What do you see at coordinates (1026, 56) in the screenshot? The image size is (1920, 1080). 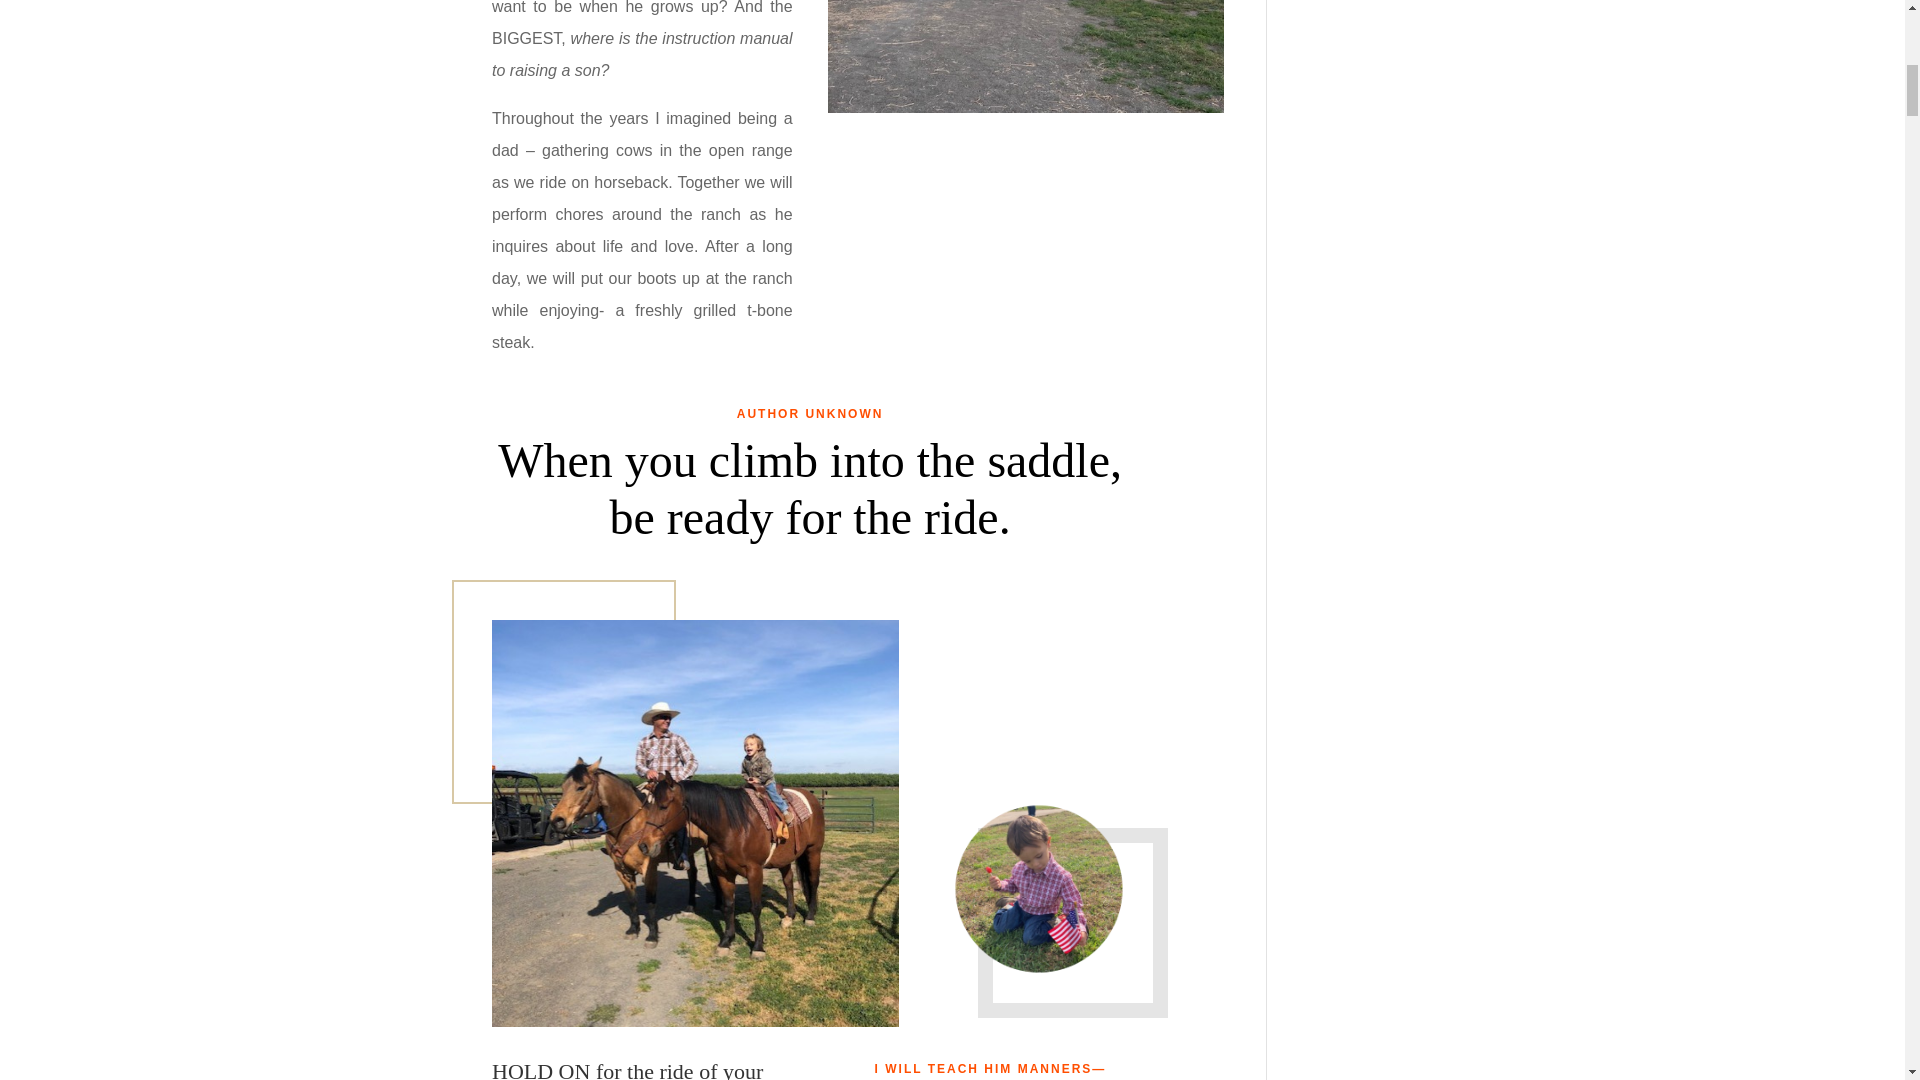 I see `Adam and Wiley with Horse` at bounding box center [1026, 56].